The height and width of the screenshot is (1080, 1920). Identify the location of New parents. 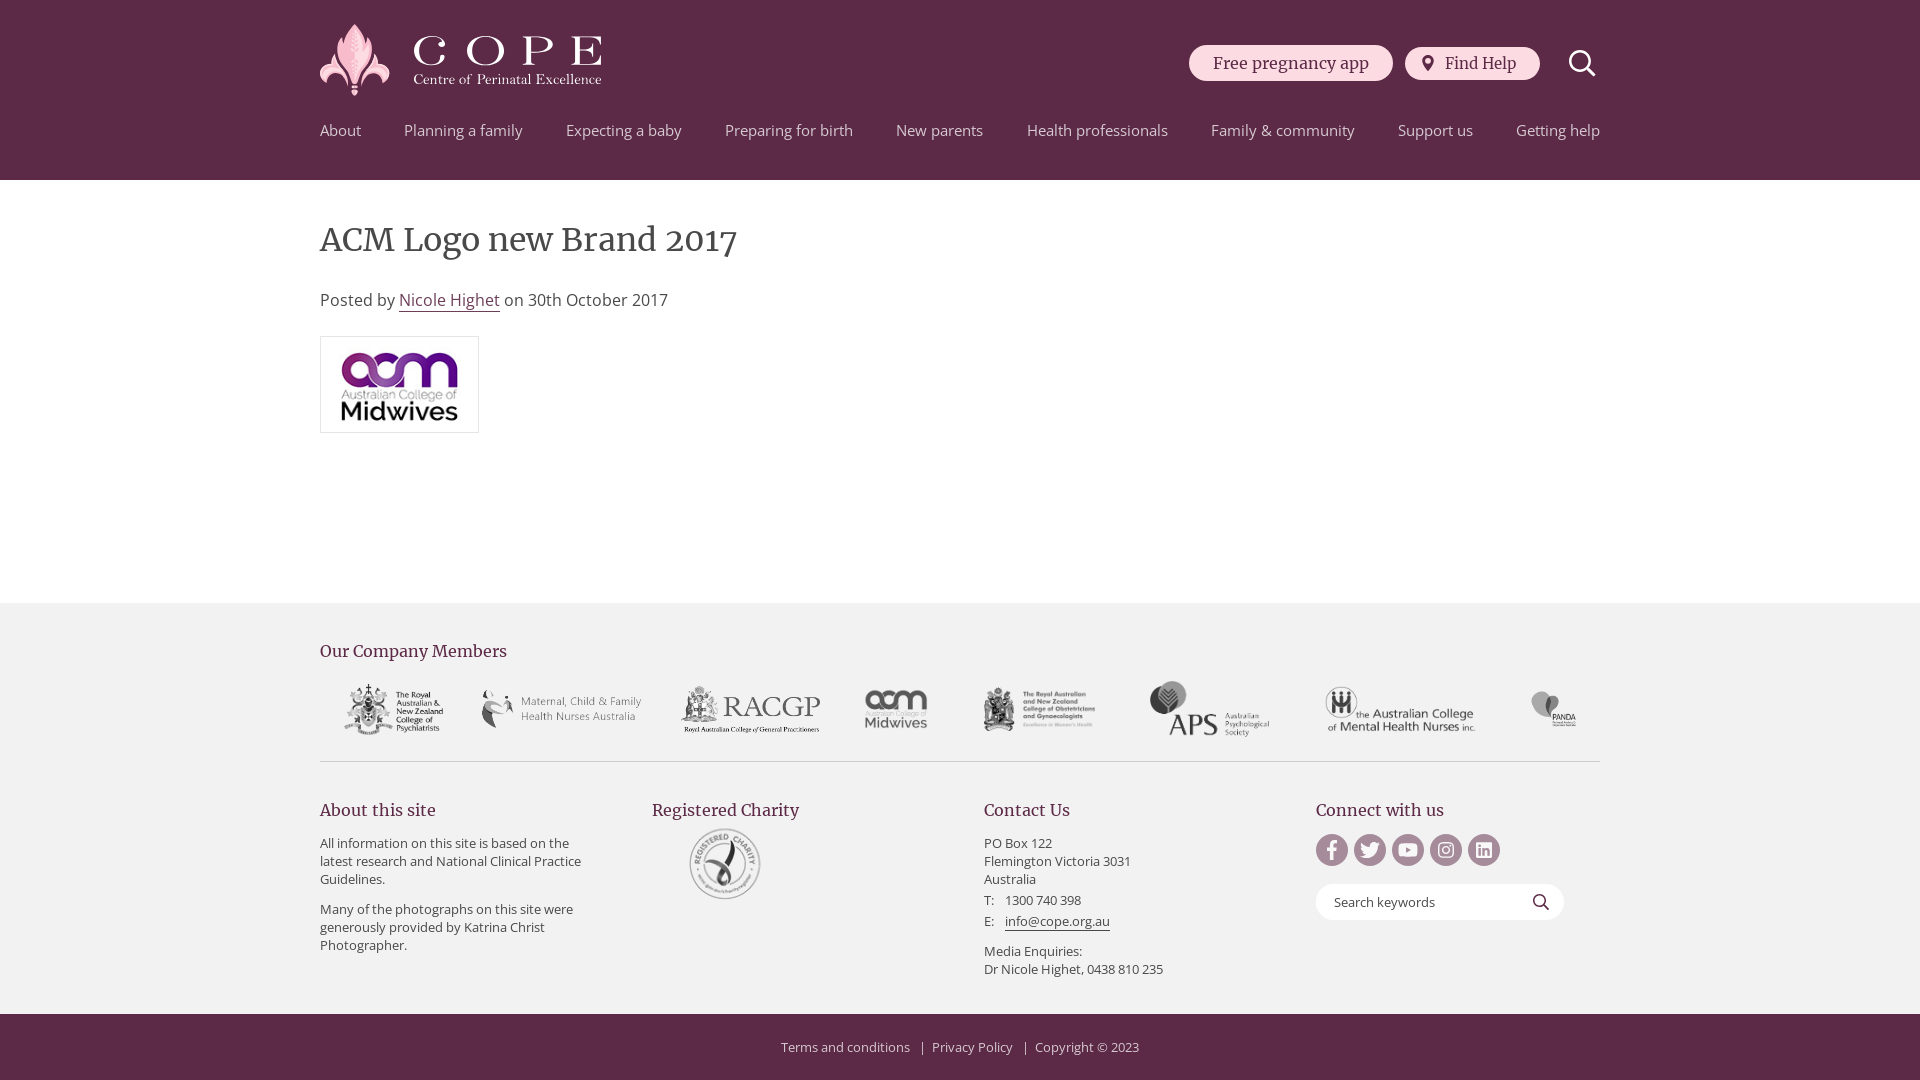
(940, 130).